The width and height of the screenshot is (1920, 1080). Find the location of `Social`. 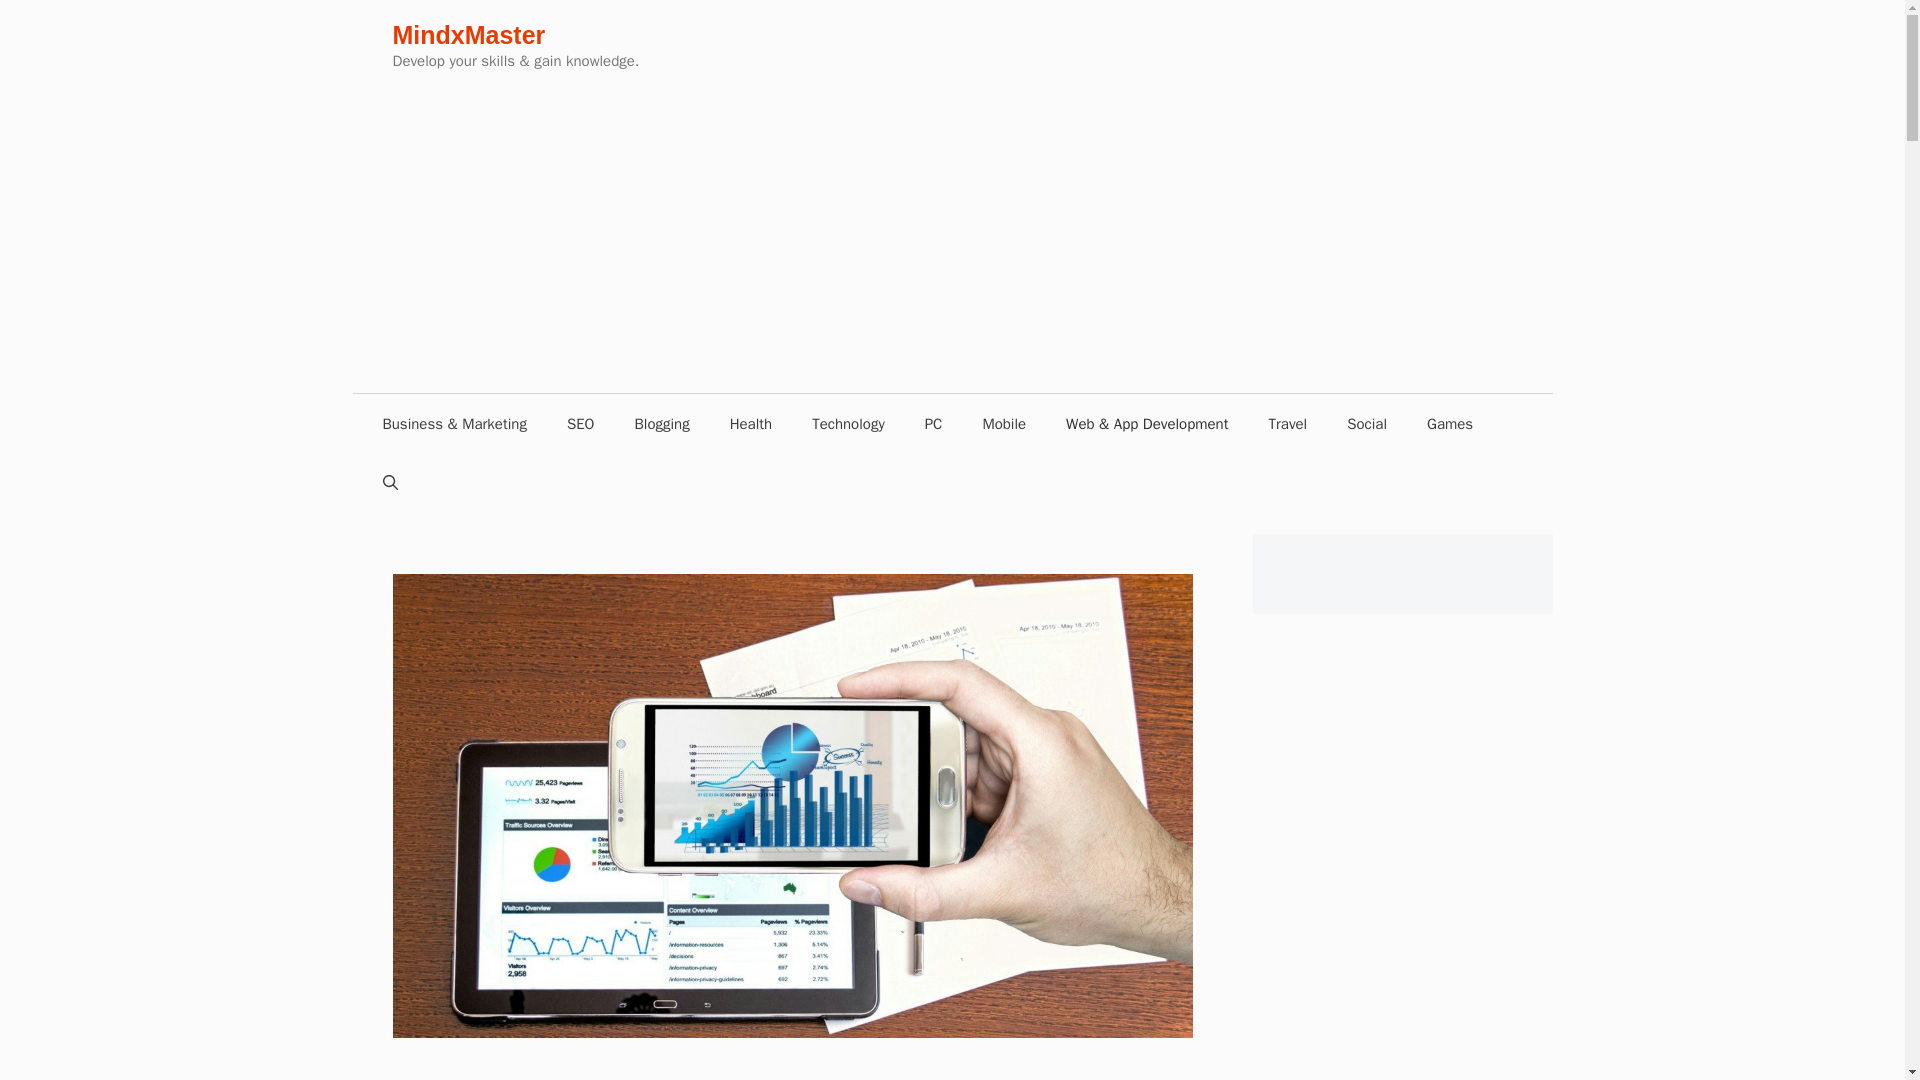

Social is located at coordinates (1366, 424).